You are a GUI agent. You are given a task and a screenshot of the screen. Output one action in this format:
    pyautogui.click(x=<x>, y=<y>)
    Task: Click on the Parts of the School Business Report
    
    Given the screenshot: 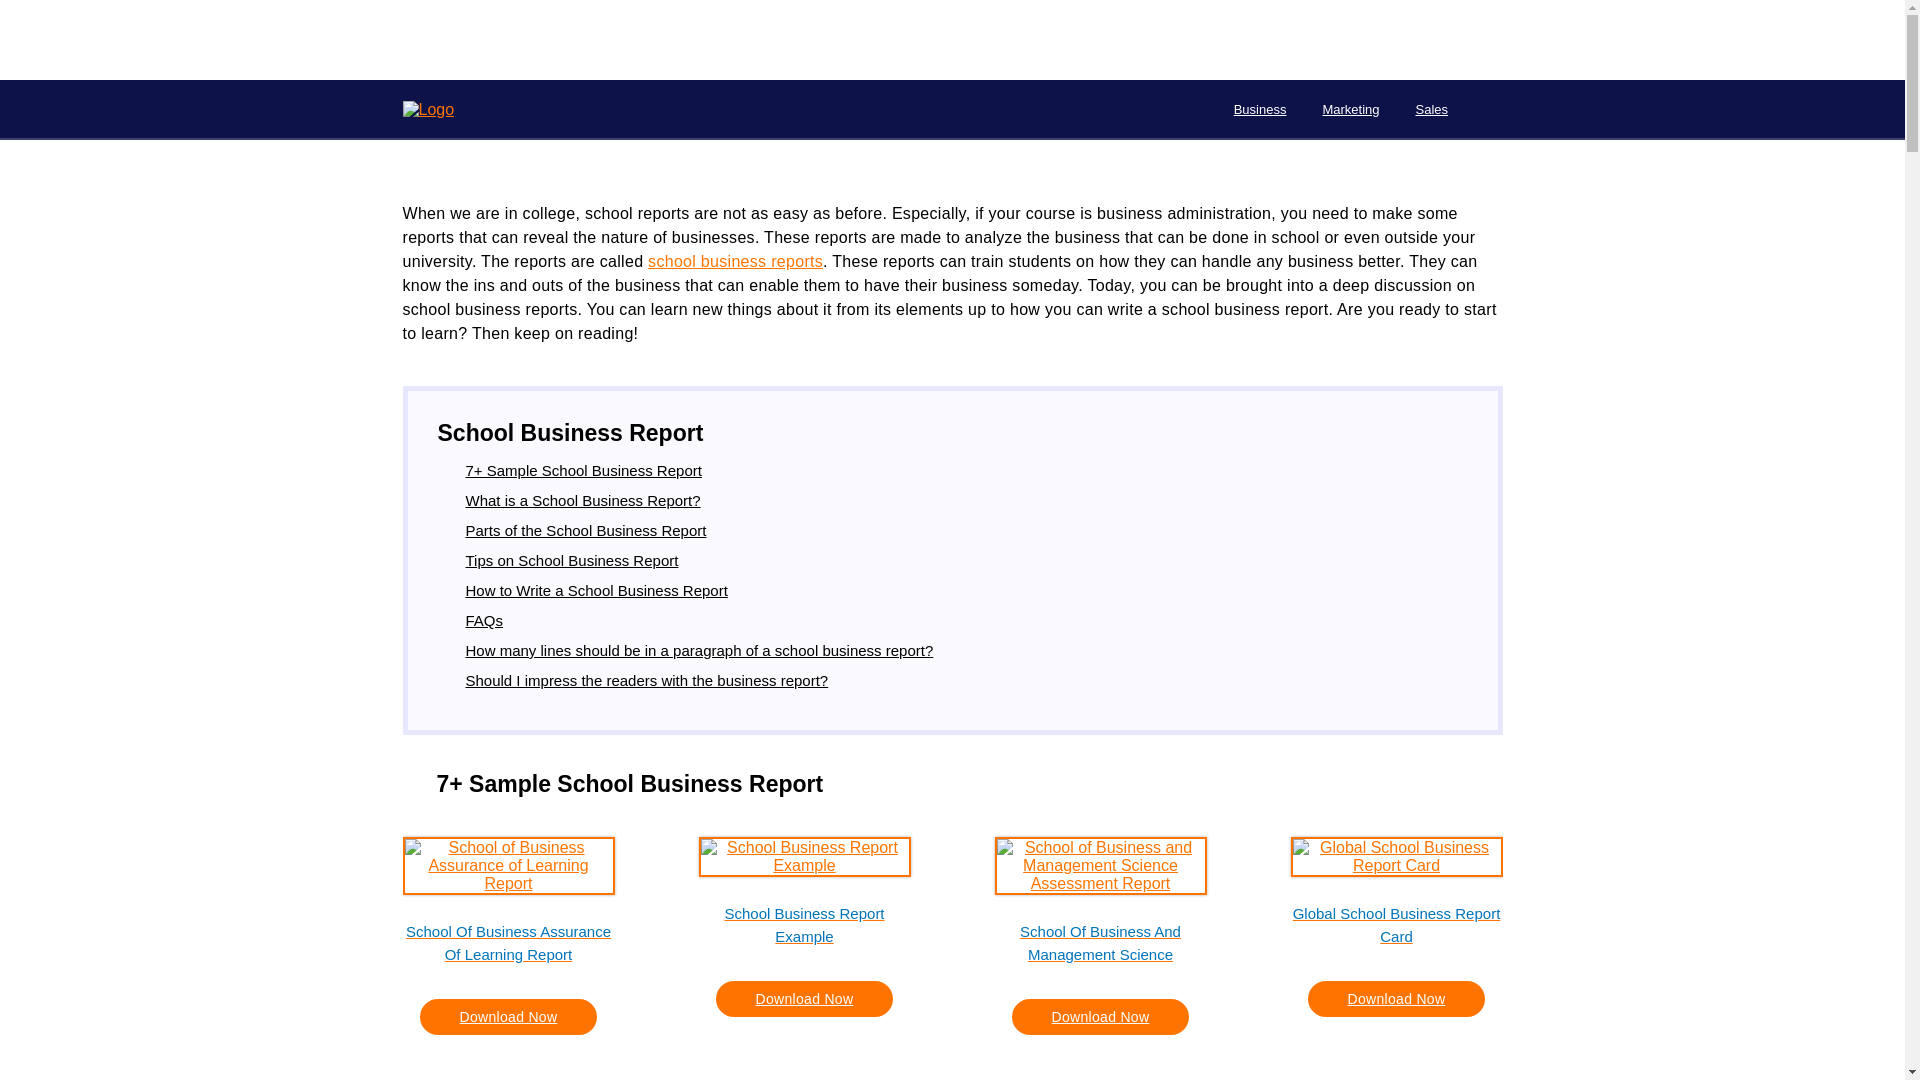 What is the action you would take?
    pyautogui.click(x=586, y=530)
    